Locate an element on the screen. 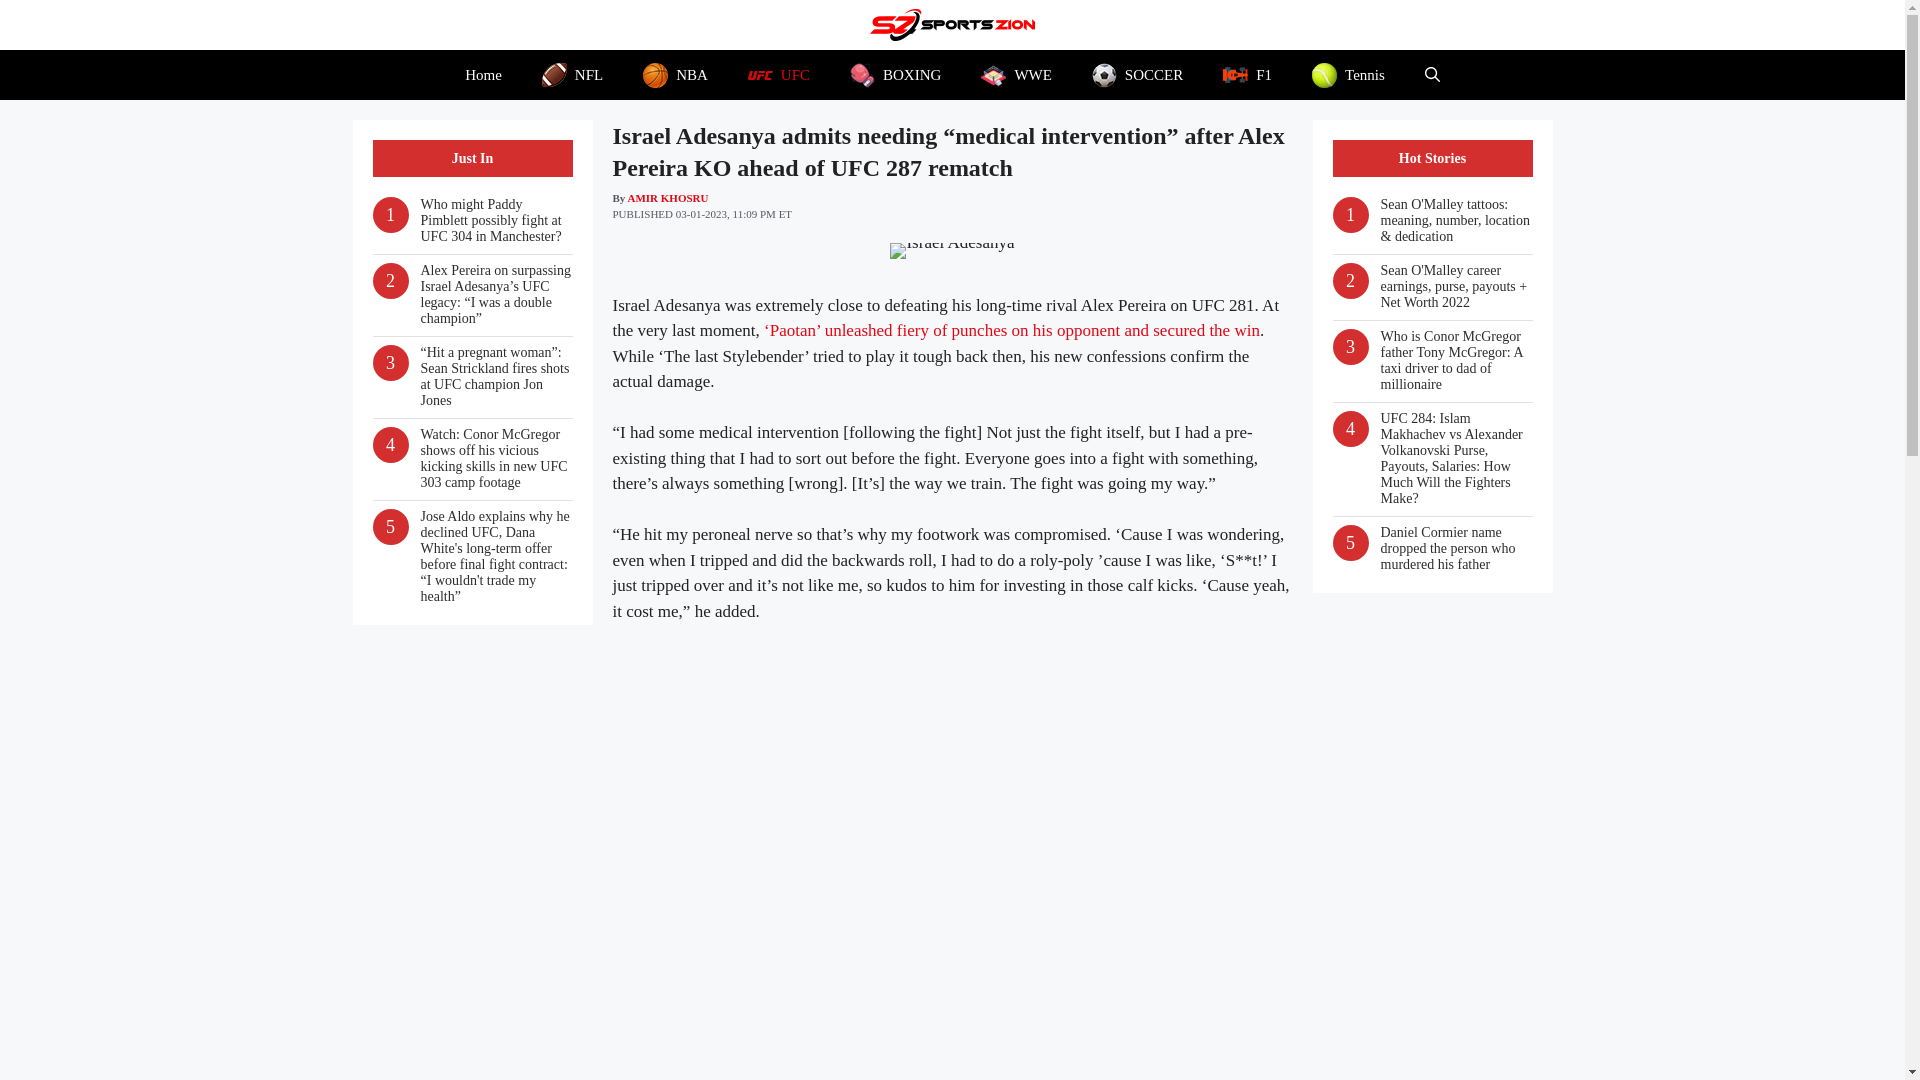 The image size is (1920, 1080). BOXING is located at coordinates (895, 74).